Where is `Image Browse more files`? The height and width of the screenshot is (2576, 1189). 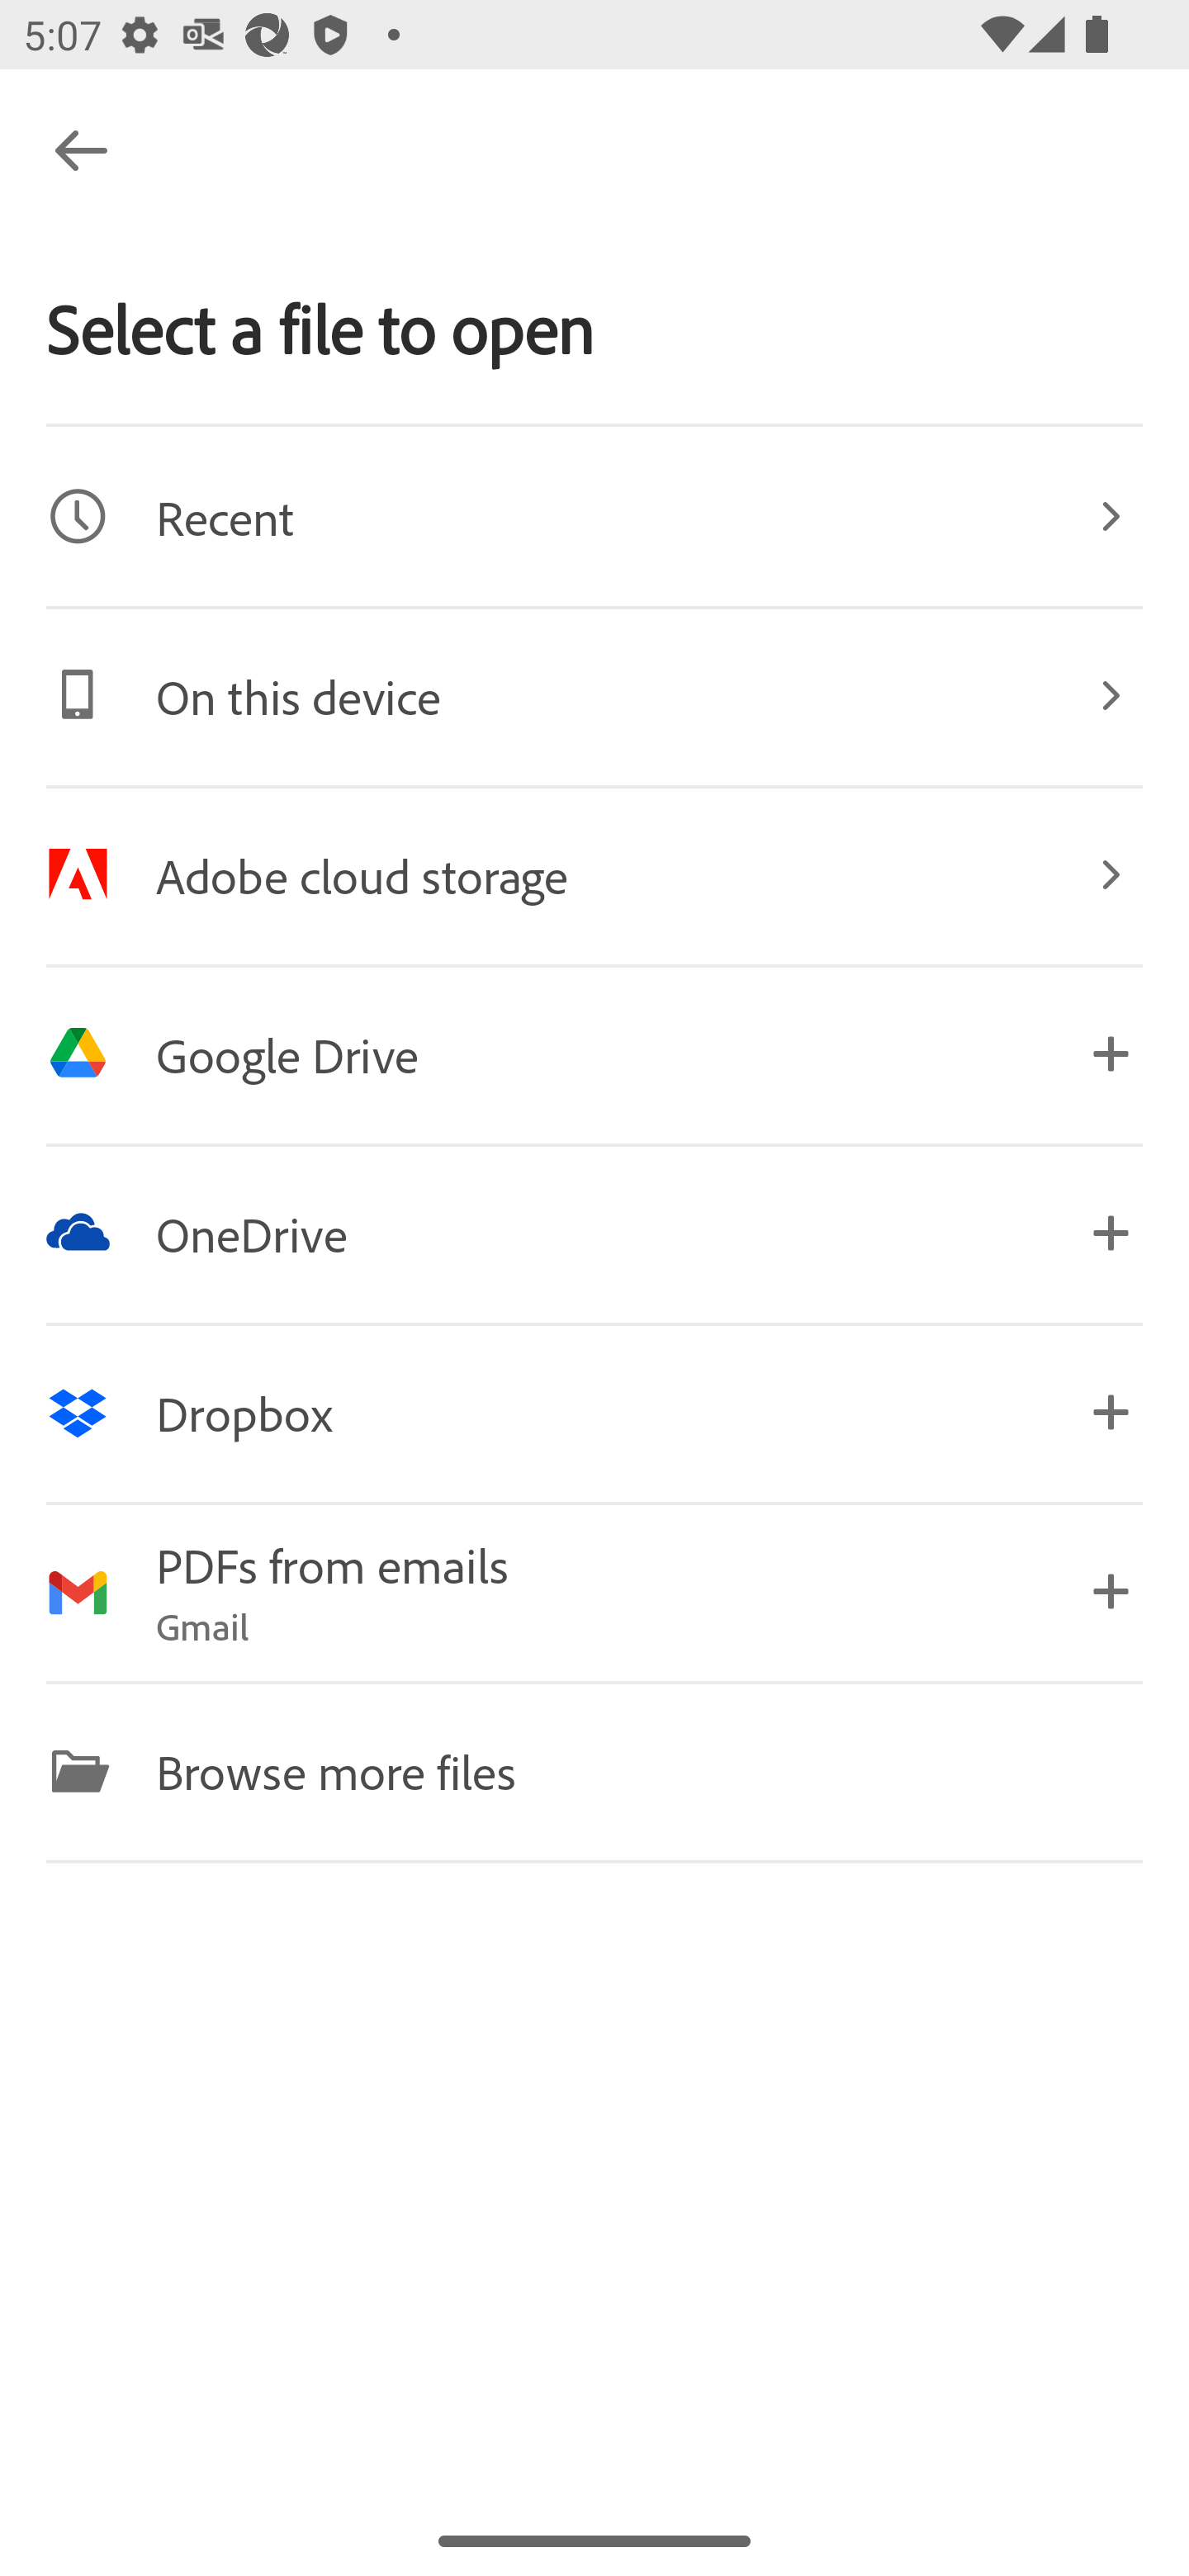
Image Browse more files is located at coordinates (594, 1770).